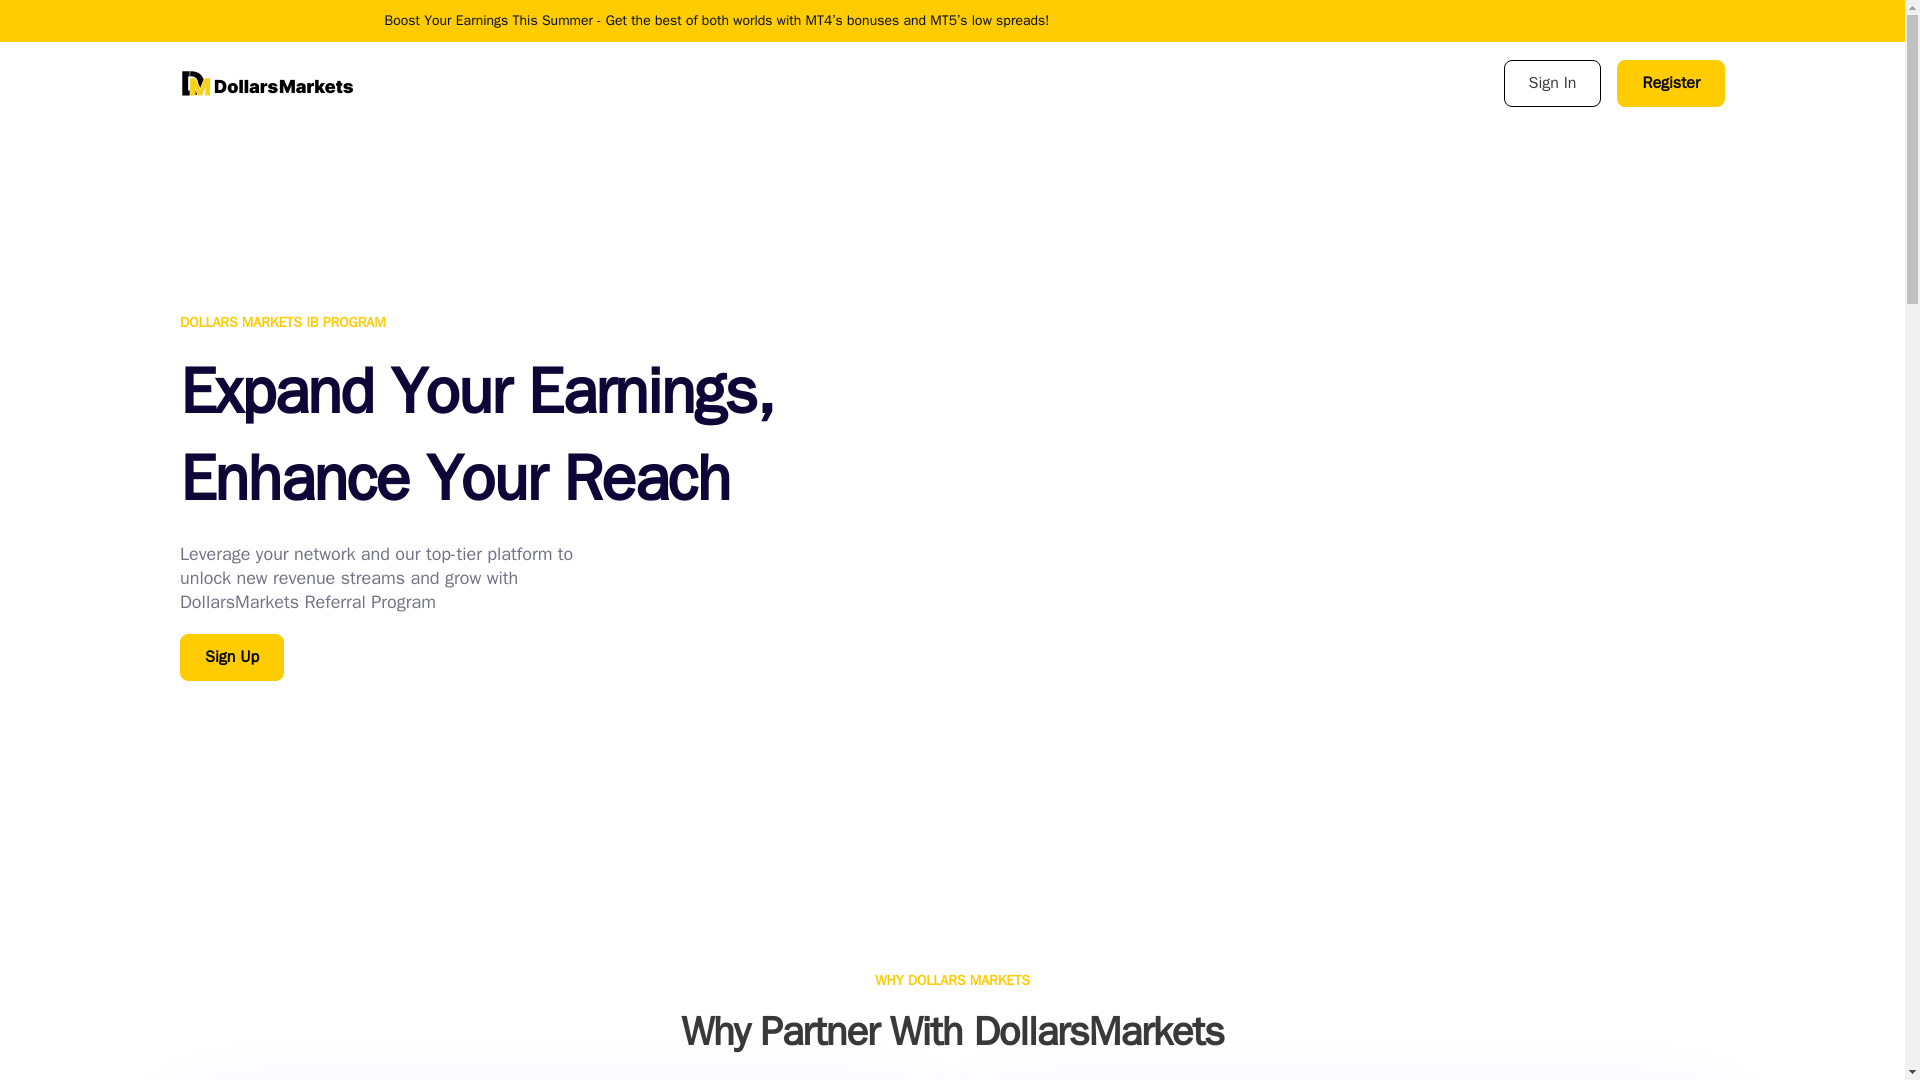 This screenshot has height=1080, width=1920. I want to click on Sign In, so click(1552, 83).